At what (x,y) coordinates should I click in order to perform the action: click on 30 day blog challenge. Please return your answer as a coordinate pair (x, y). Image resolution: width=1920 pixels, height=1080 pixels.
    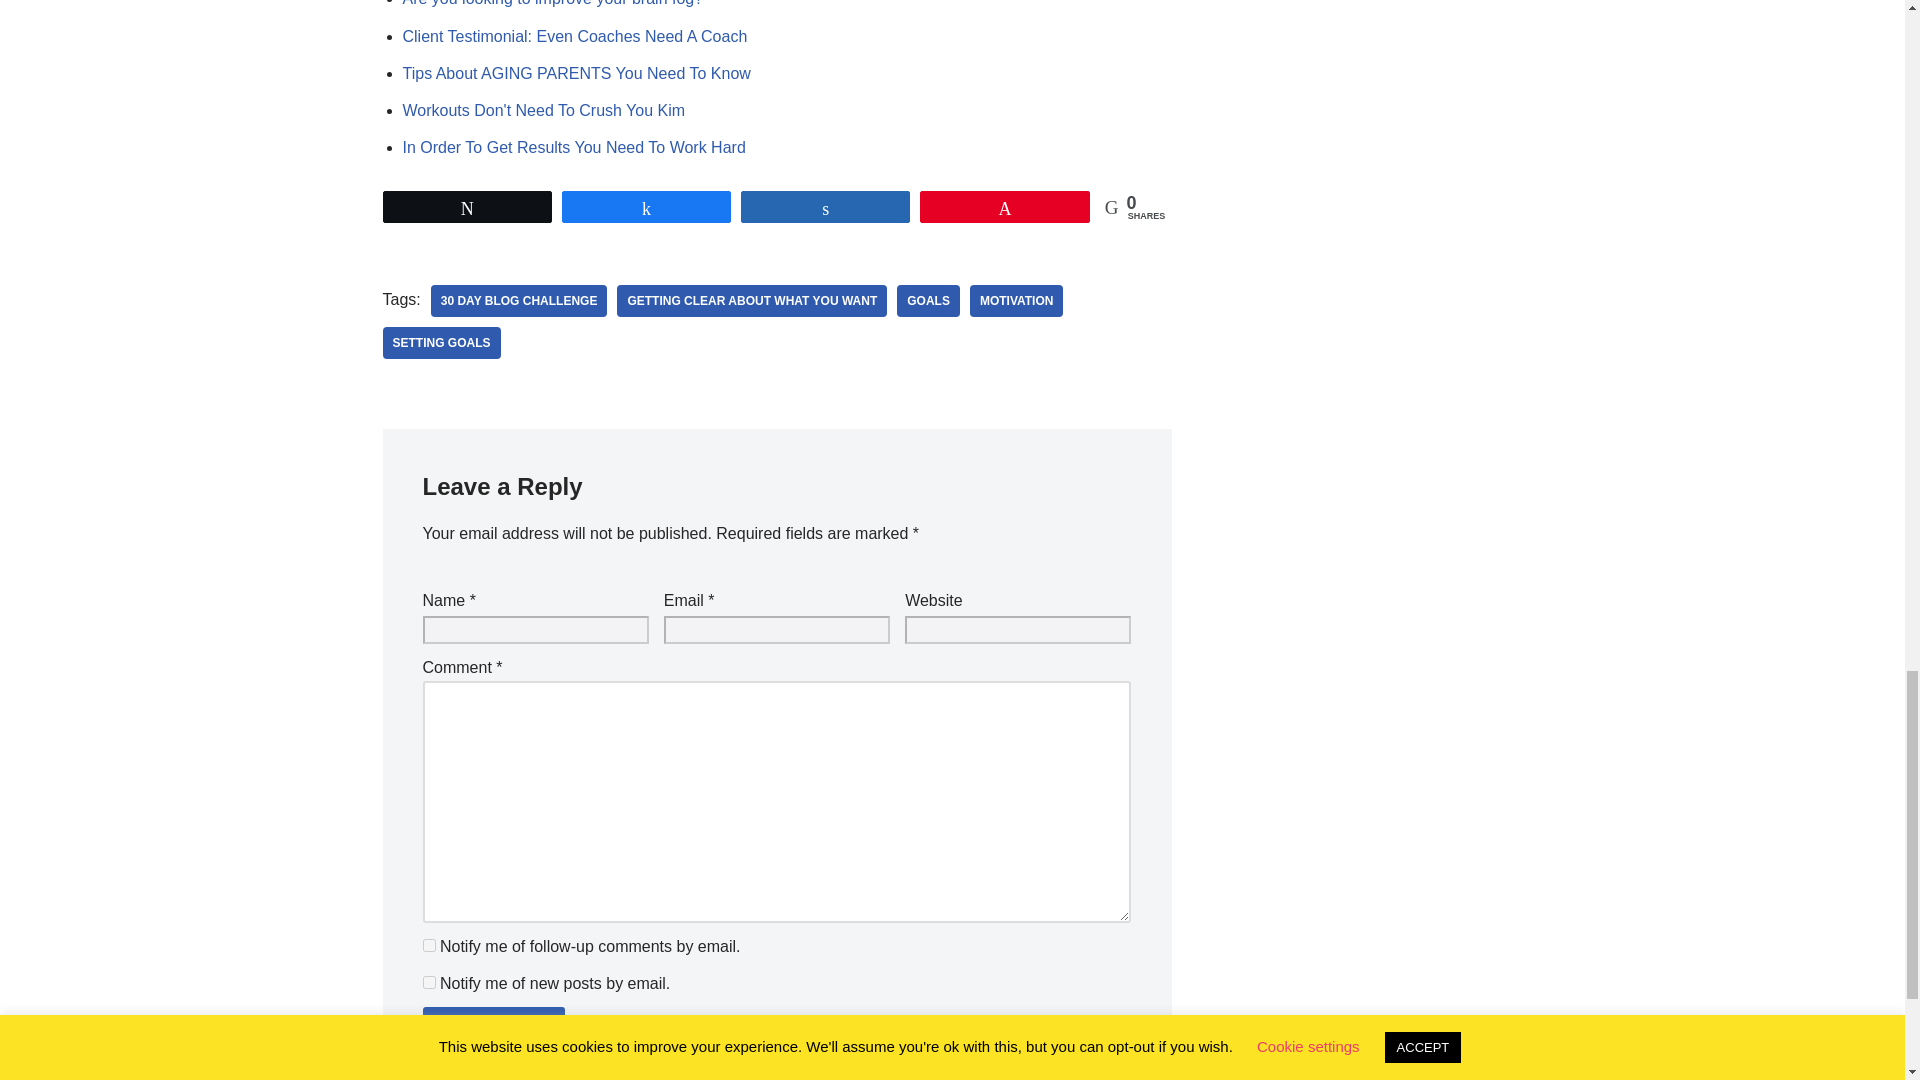
    Looking at the image, I should click on (519, 301).